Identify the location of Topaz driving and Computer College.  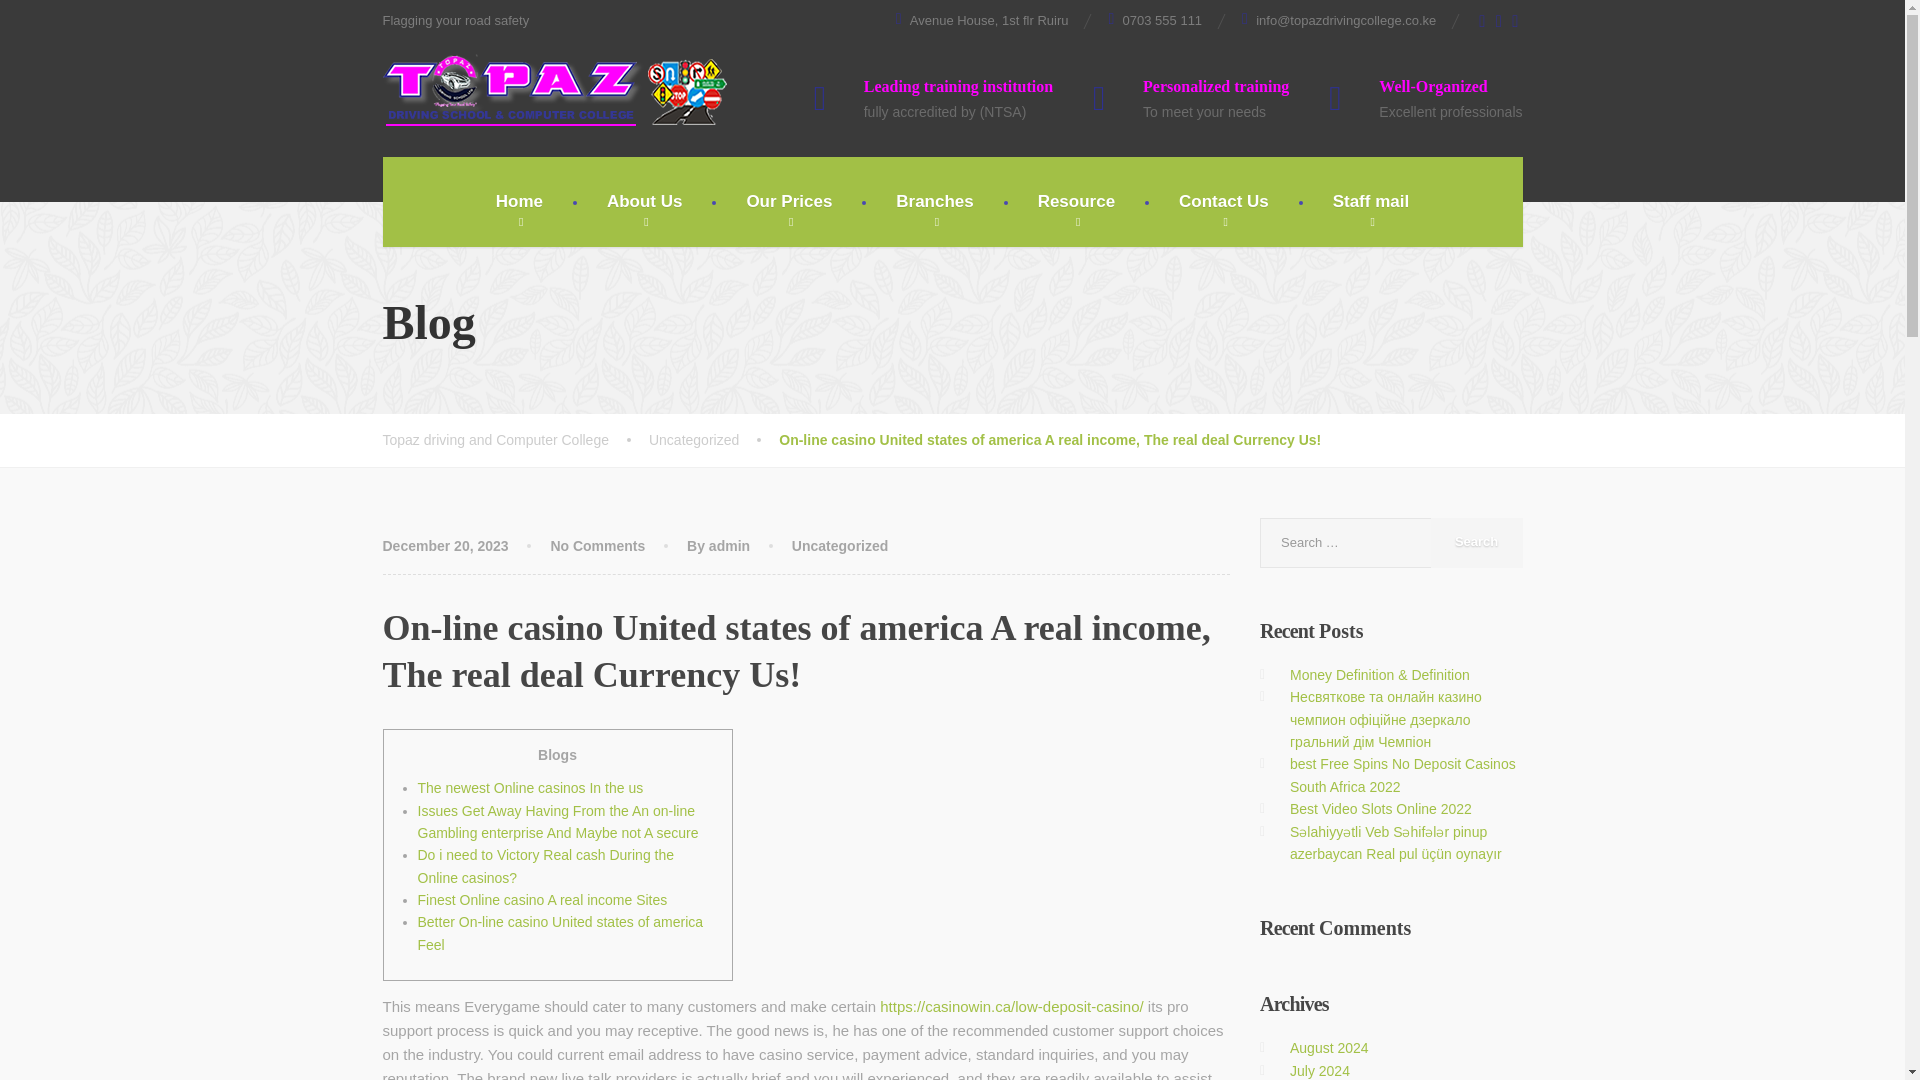
(554, 90).